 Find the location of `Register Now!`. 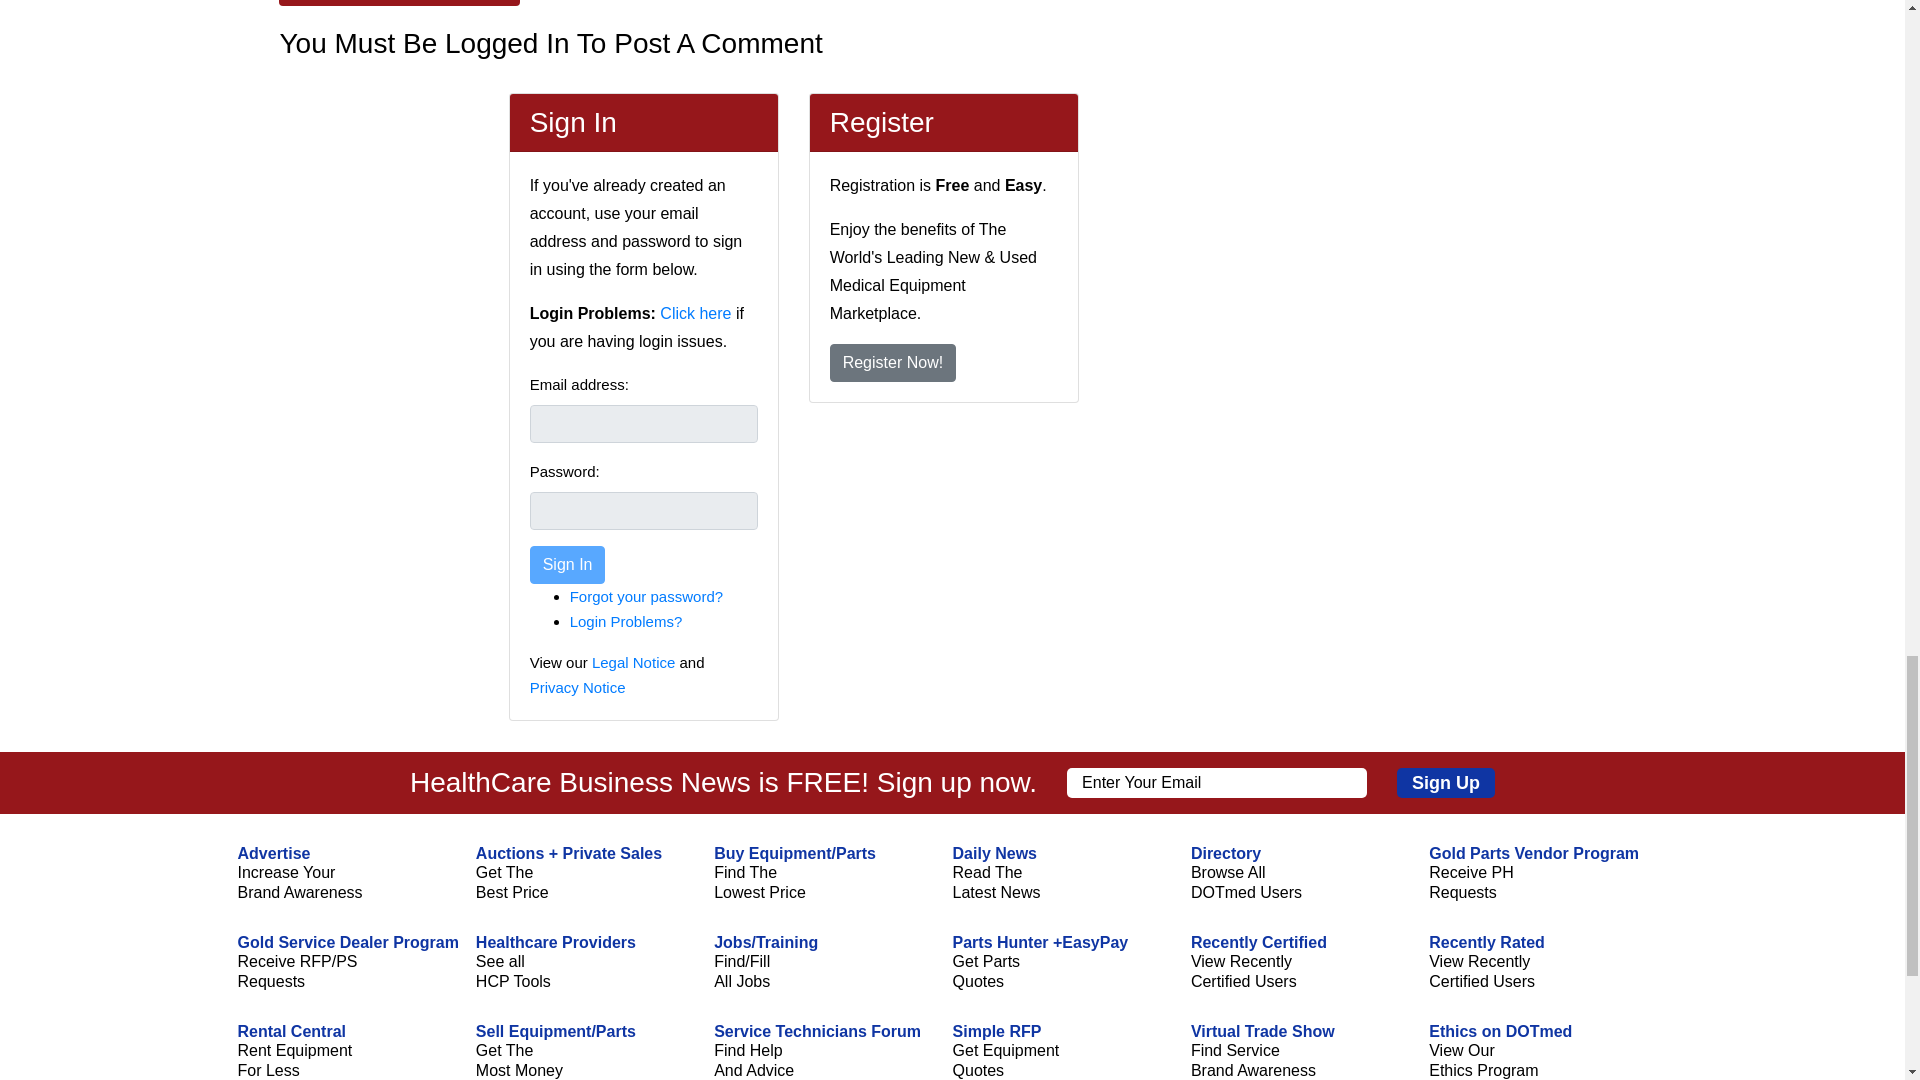

Register Now! is located at coordinates (892, 363).